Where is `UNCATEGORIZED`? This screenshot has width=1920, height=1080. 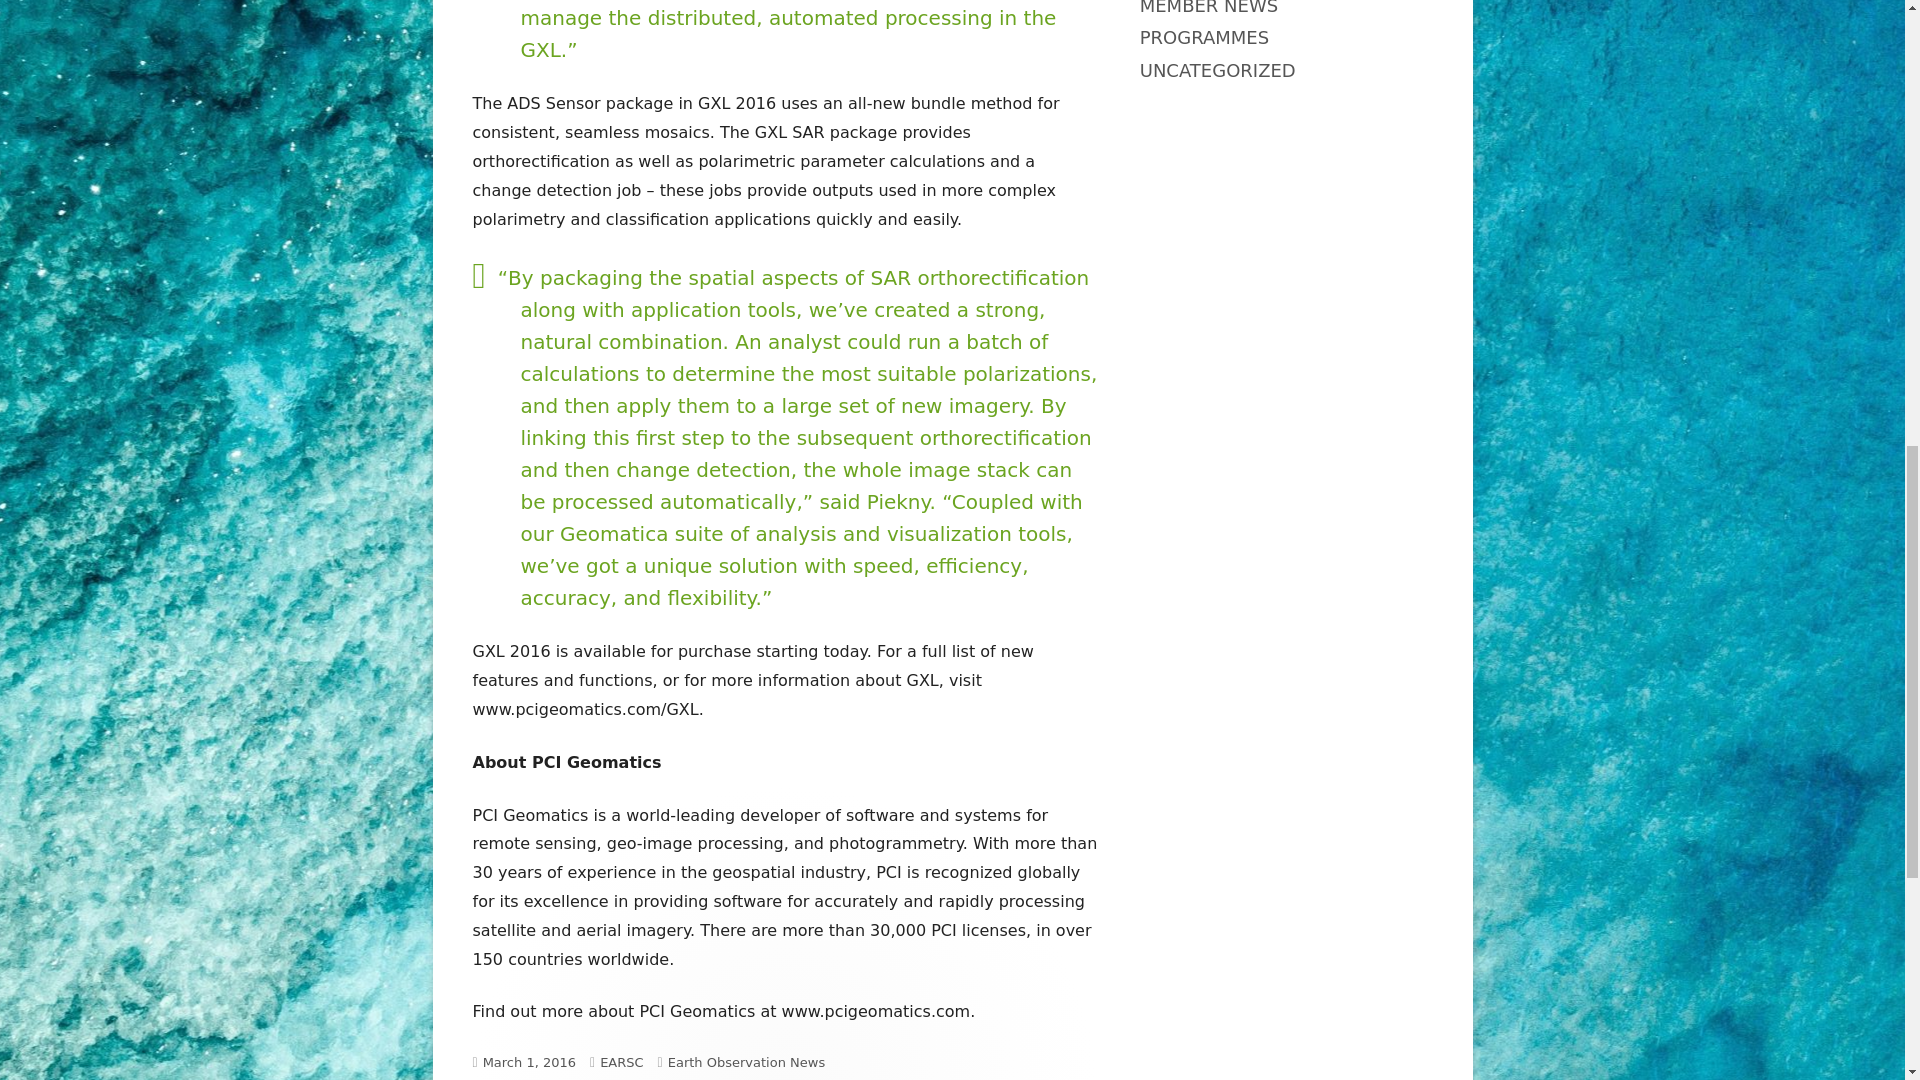
UNCATEGORIZED is located at coordinates (1218, 70).